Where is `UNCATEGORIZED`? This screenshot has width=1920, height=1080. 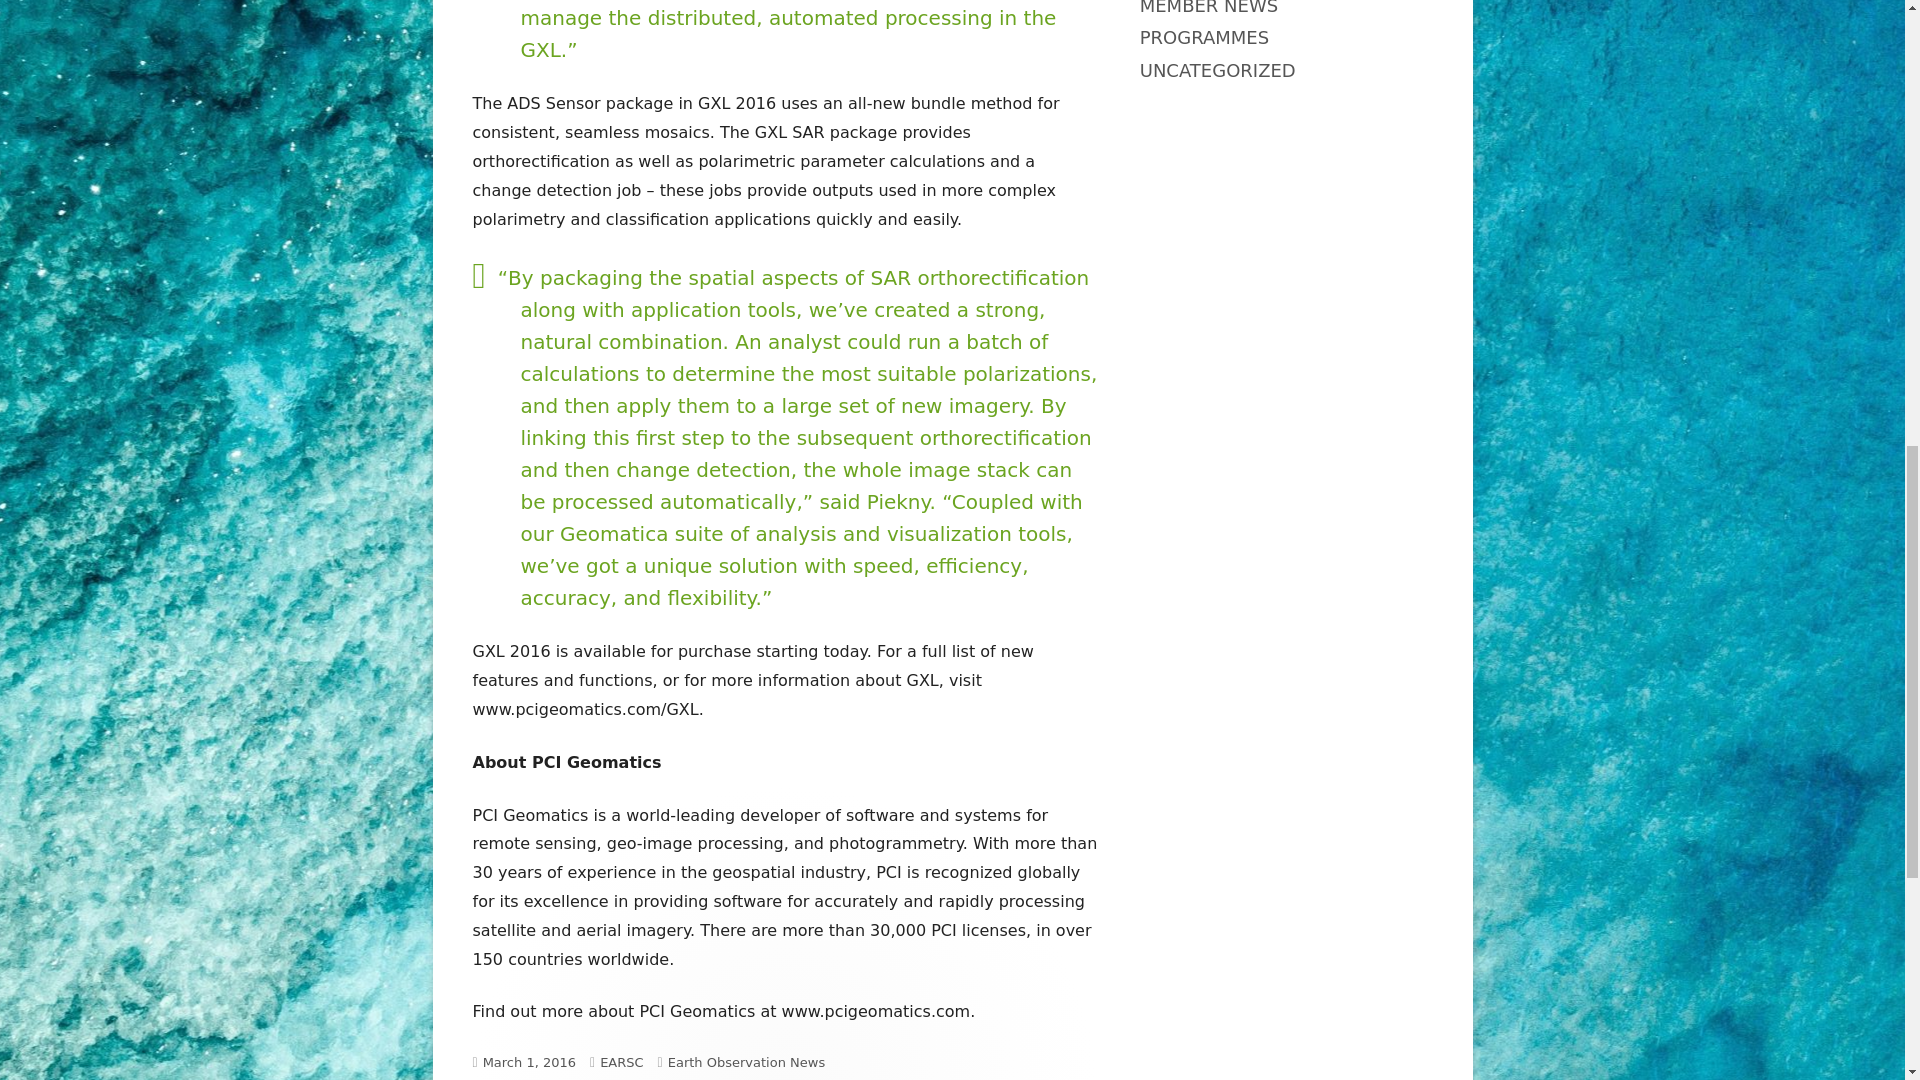
UNCATEGORIZED is located at coordinates (1218, 70).